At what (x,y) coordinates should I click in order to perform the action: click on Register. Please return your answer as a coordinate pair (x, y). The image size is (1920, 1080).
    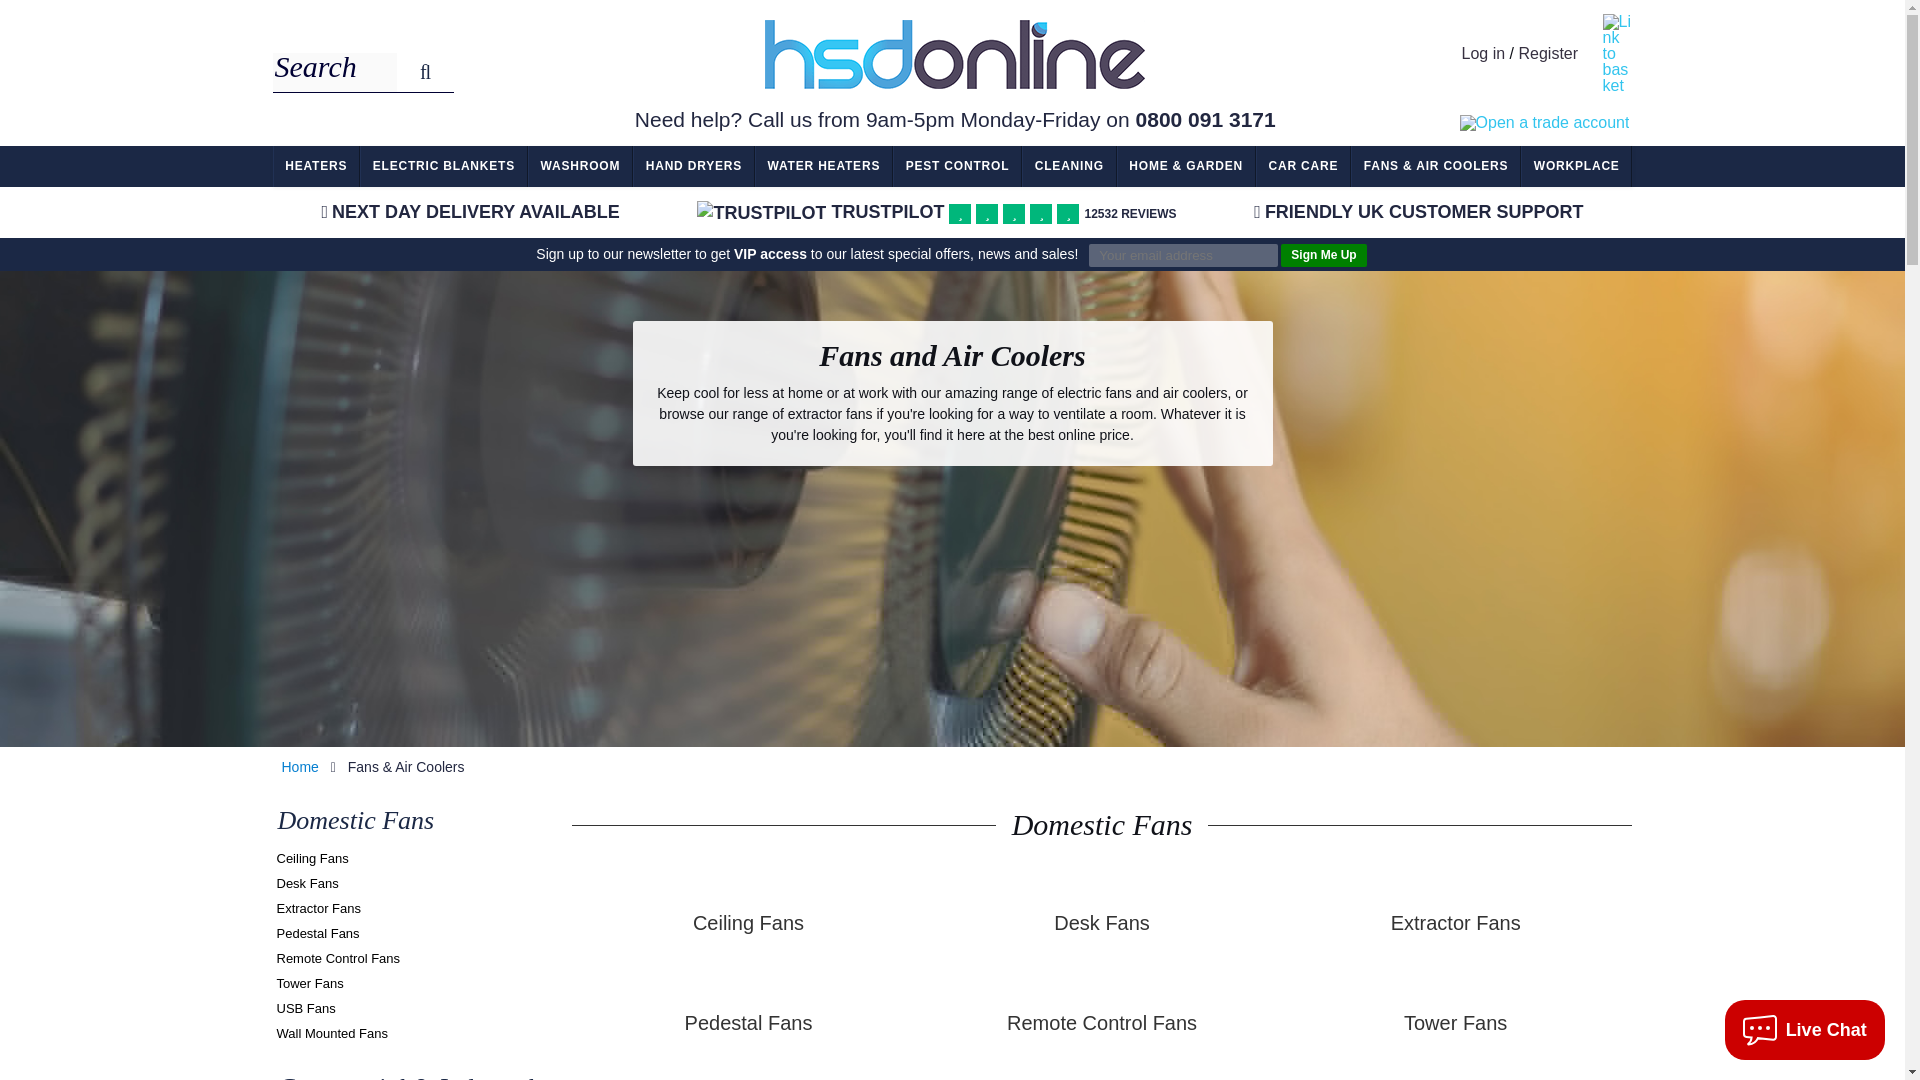
    Looking at the image, I should click on (1548, 53).